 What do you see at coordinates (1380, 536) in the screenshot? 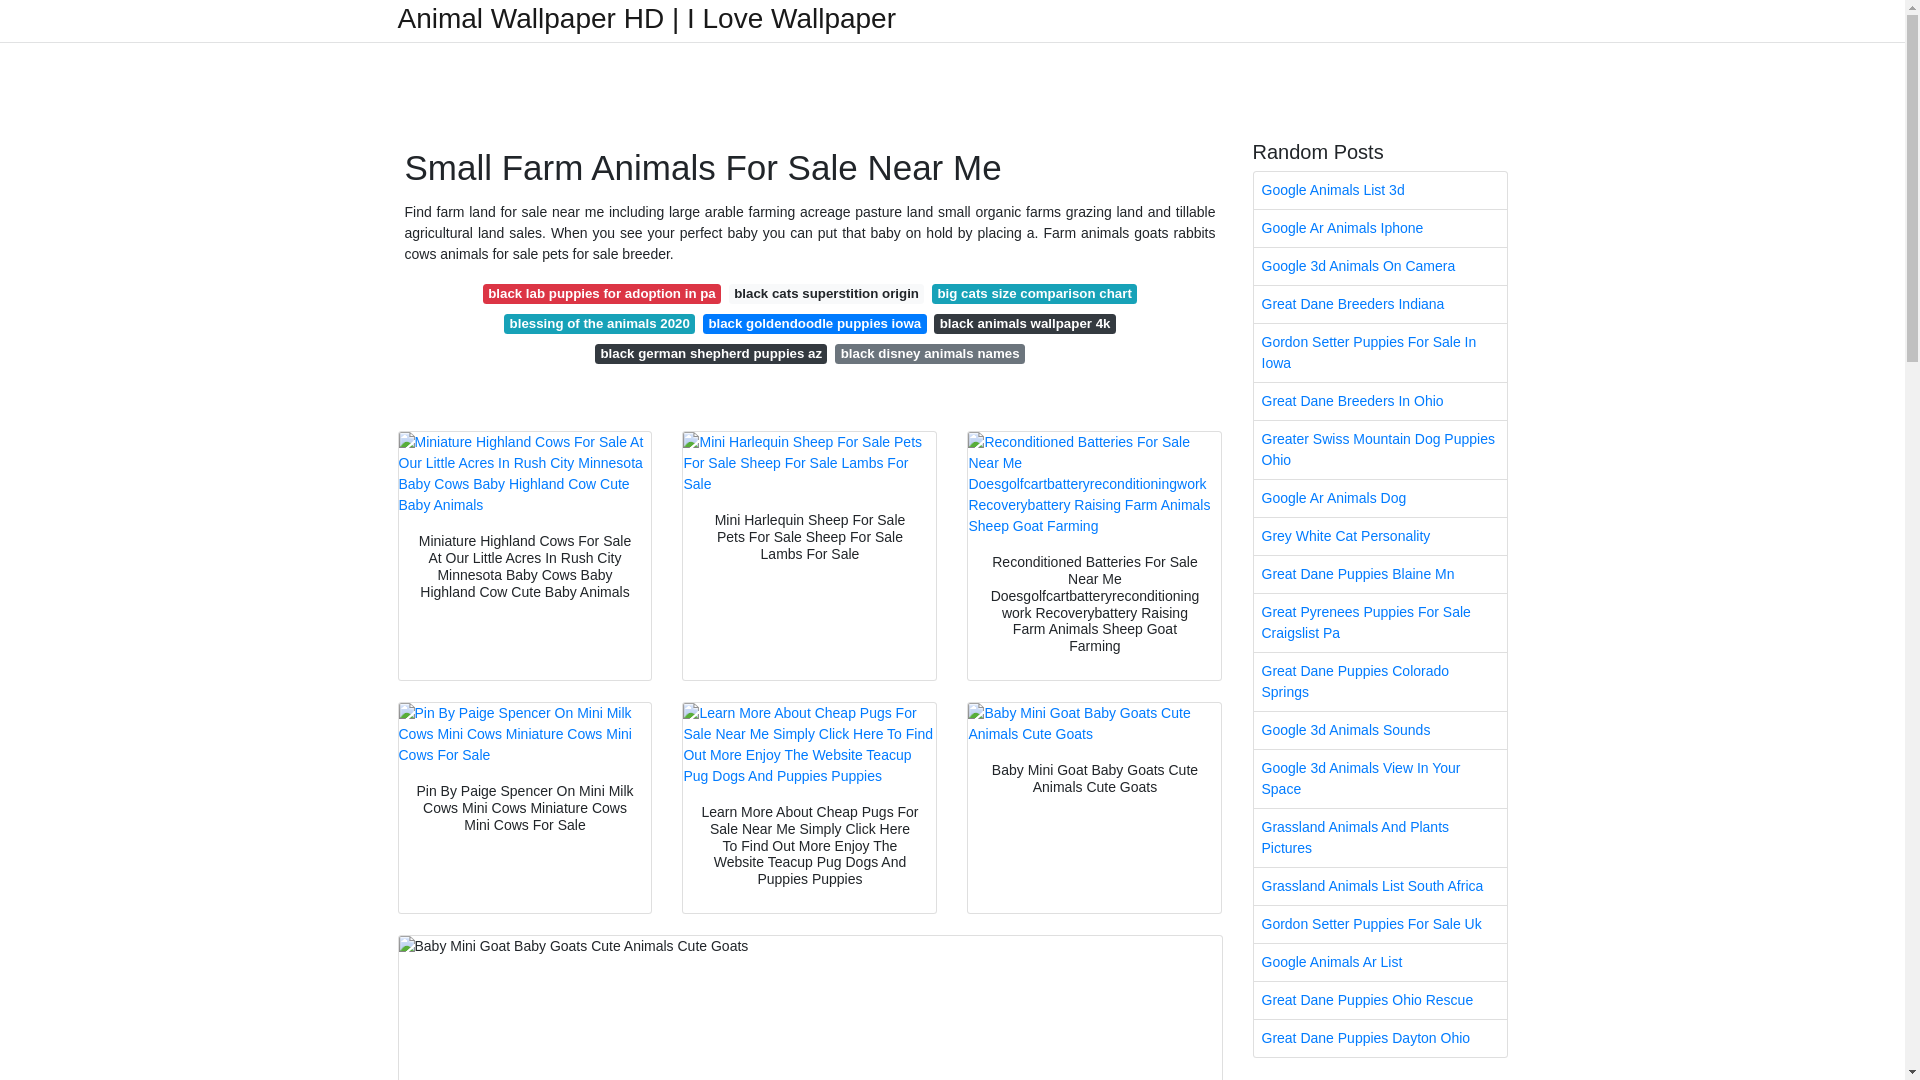
I see `Grey White Cat Personality` at bounding box center [1380, 536].